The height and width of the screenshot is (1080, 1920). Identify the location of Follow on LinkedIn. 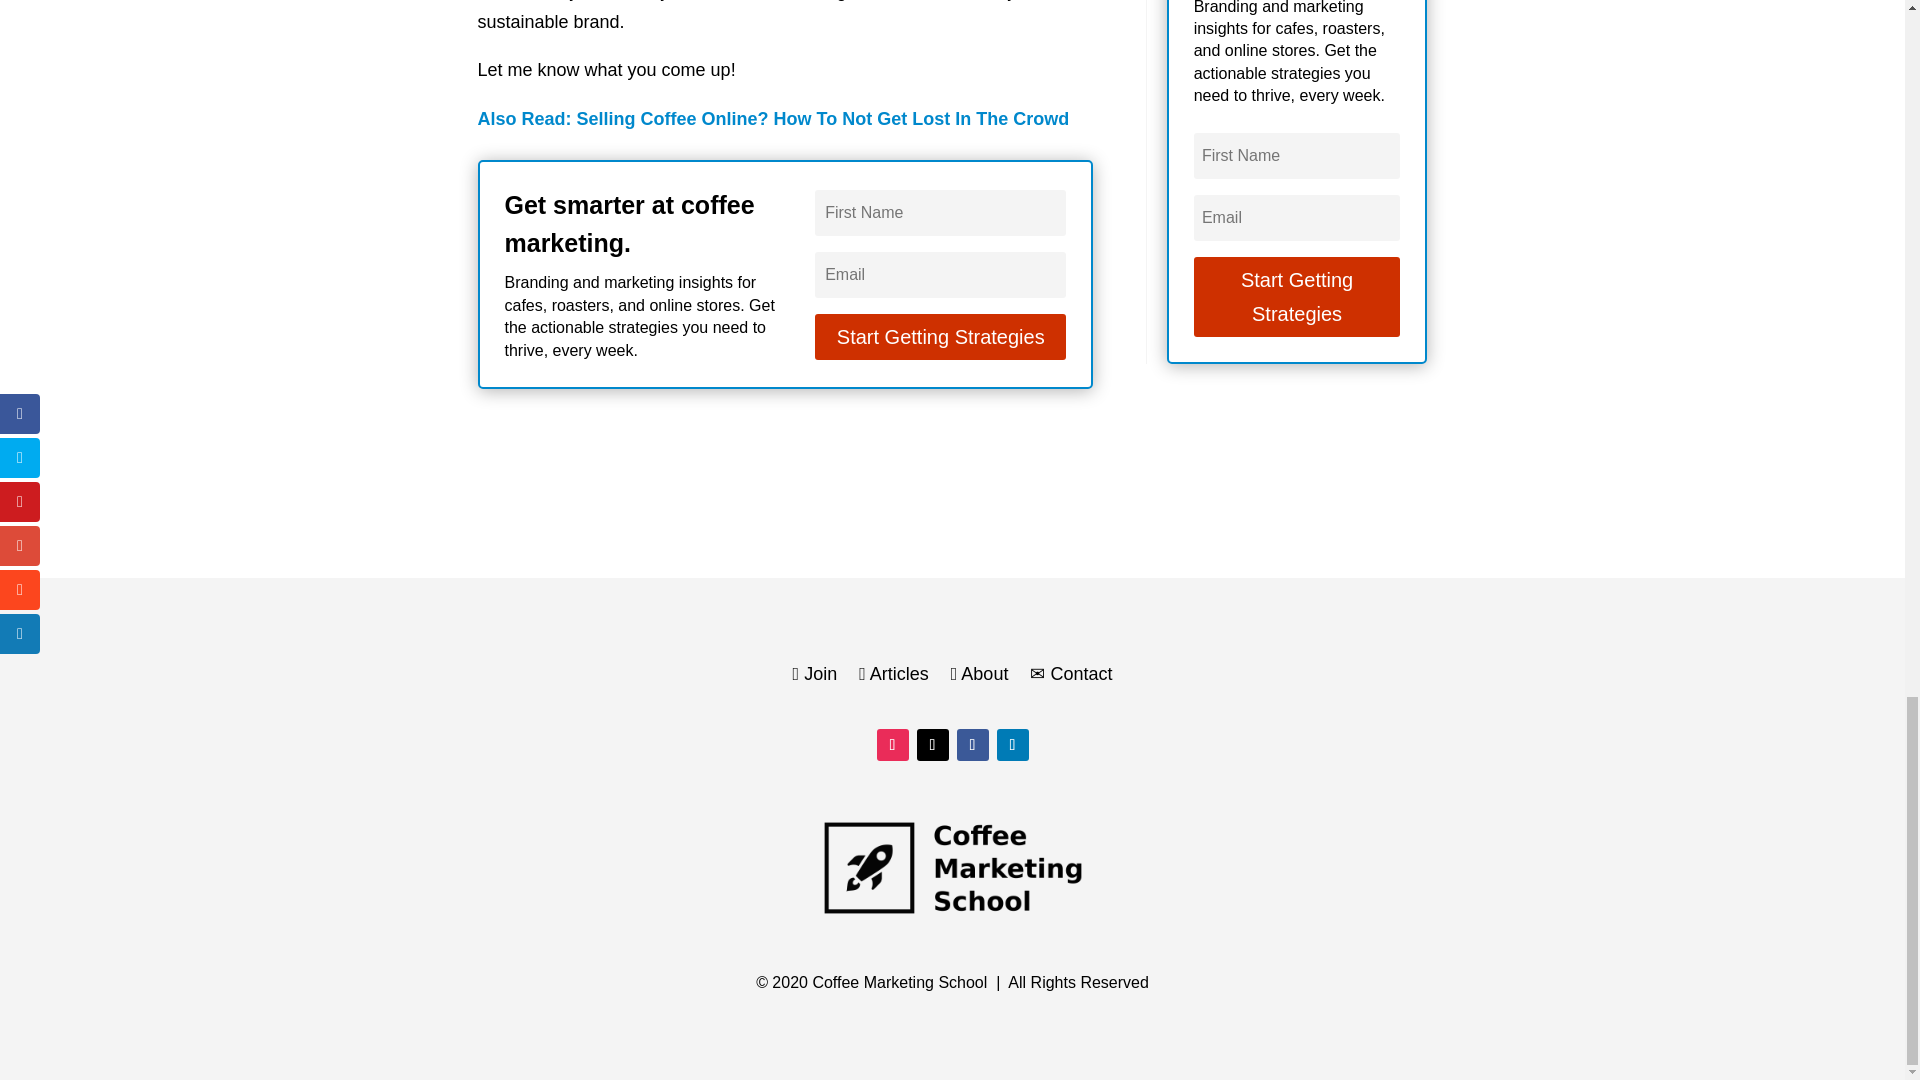
(1012, 745).